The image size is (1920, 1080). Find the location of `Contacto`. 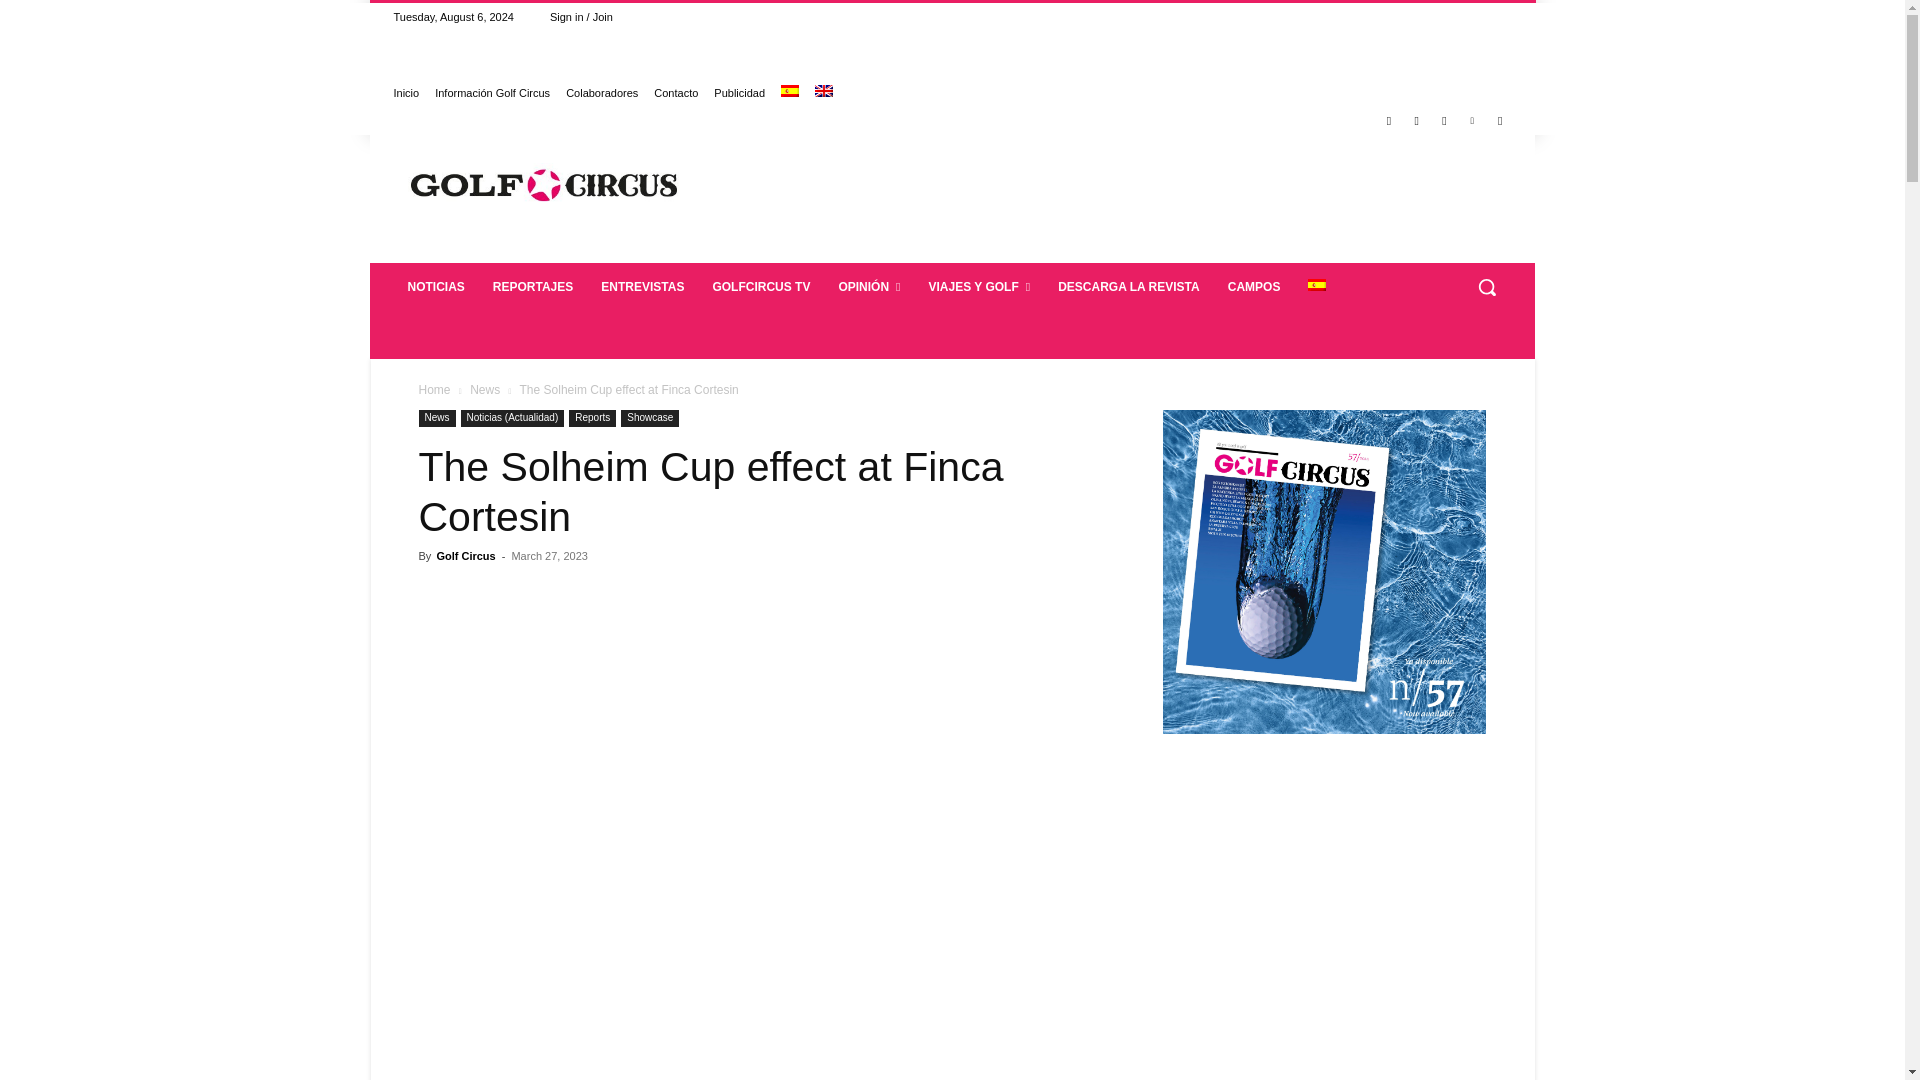

Contacto is located at coordinates (676, 92).